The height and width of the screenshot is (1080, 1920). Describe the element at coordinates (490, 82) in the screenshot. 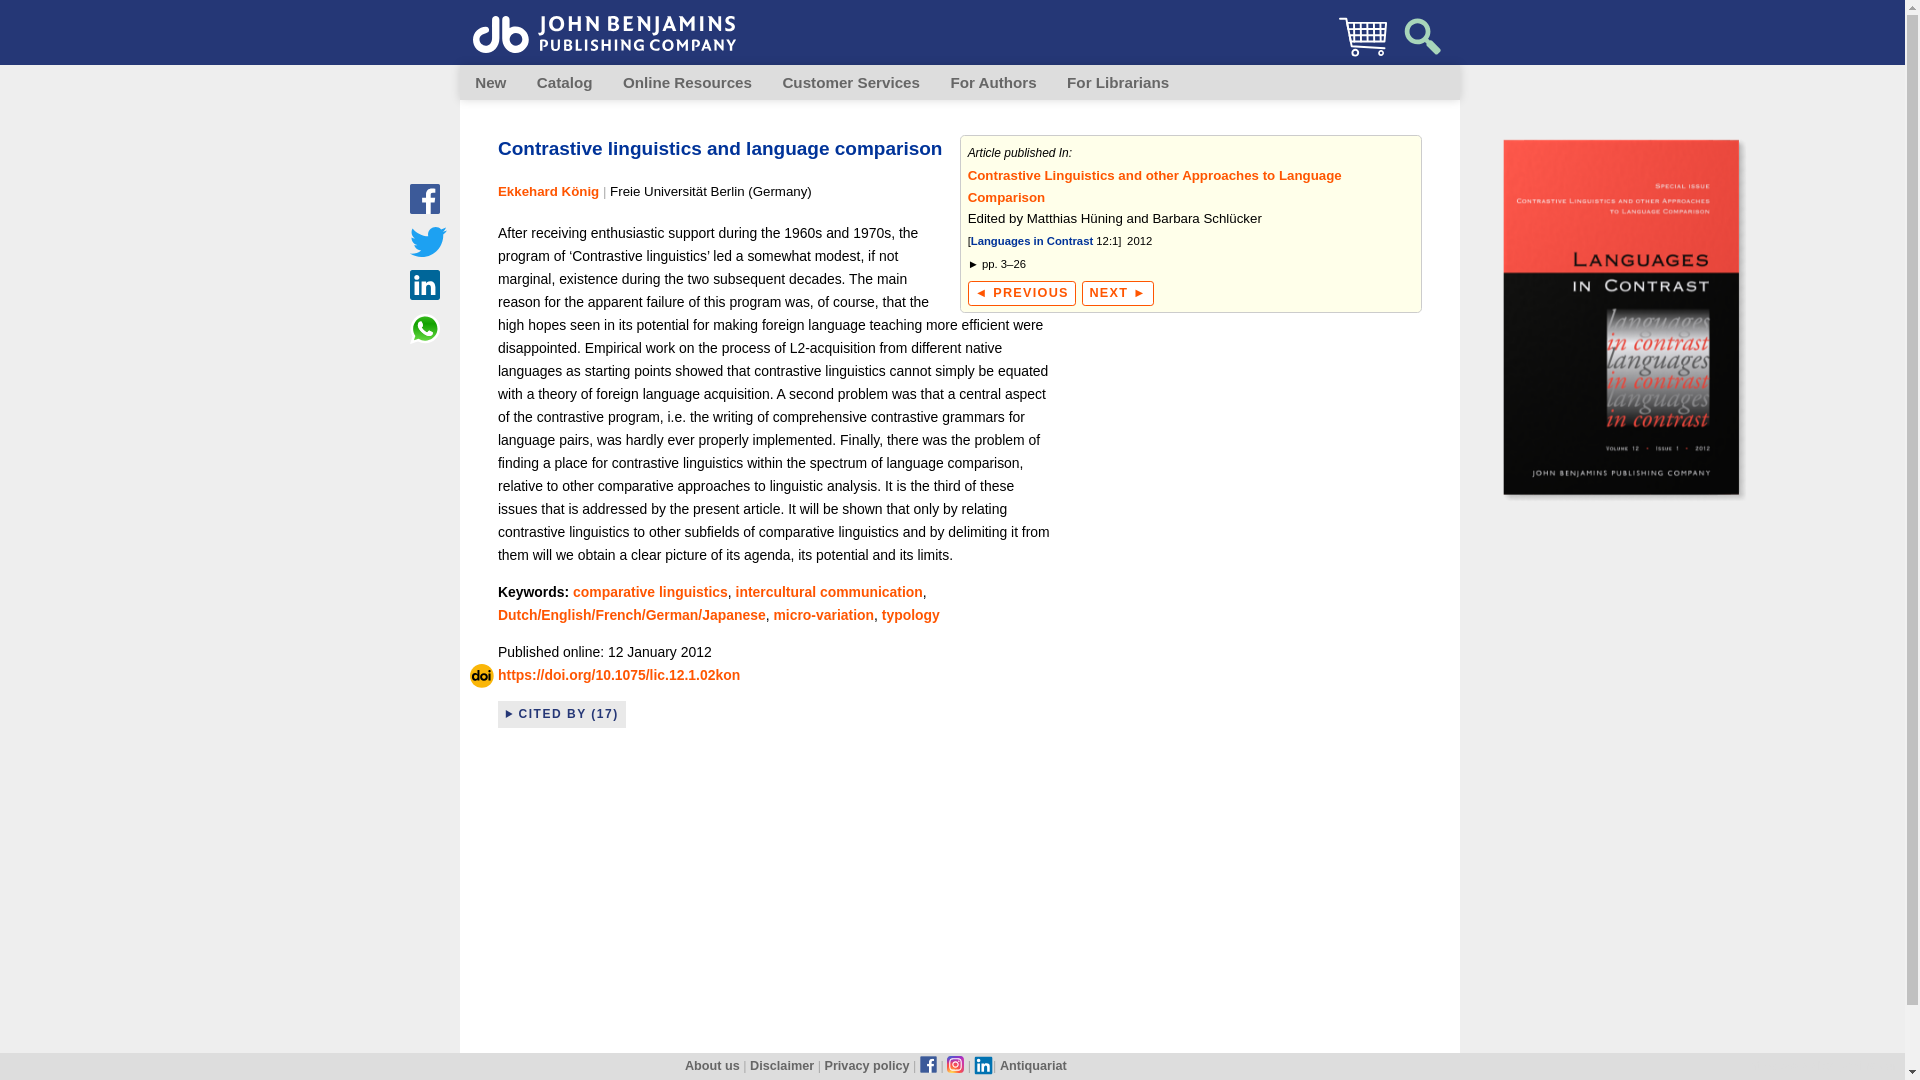

I see `New` at that location.